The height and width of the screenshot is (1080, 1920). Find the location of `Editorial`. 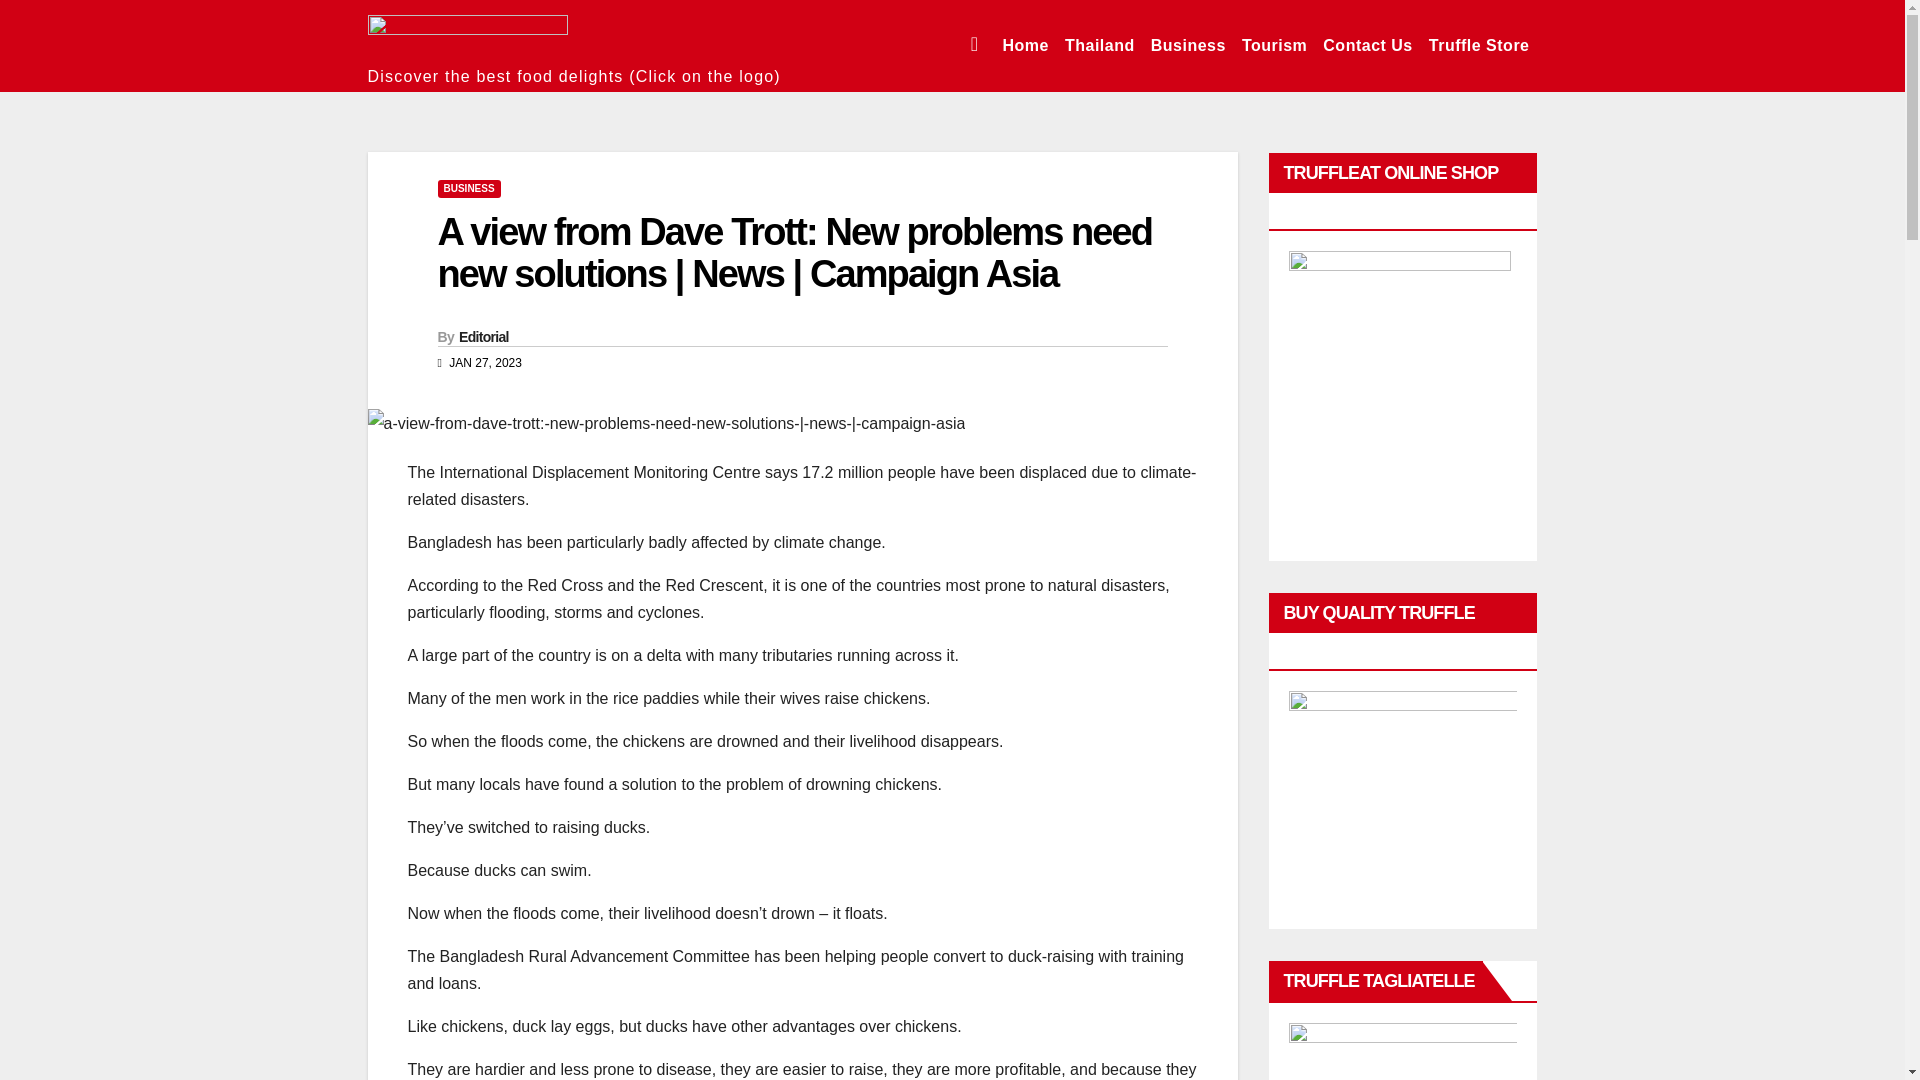

Editorial is located at coordinates (483, 336).